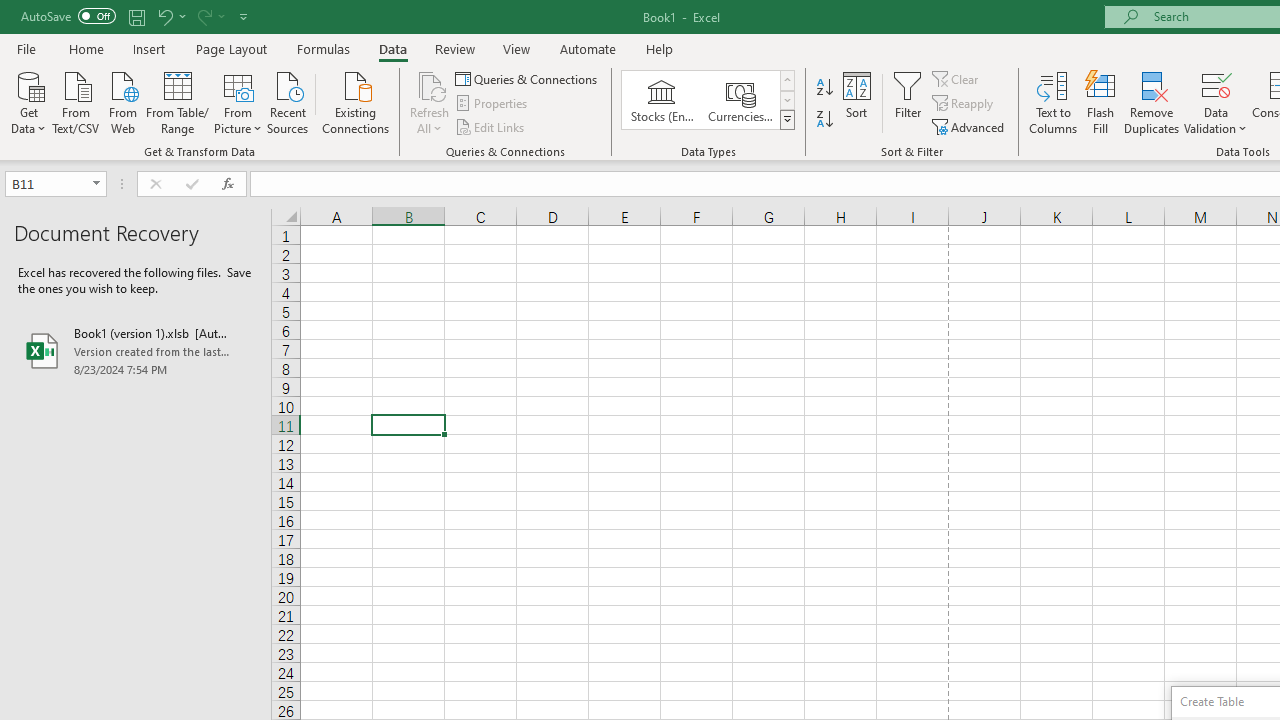 The height and width of the screenshot is (720, 1280). What do you see at coordinates (430, 84) in the screenshot?
I see `Refresh All` at bounding box center [430, 84].